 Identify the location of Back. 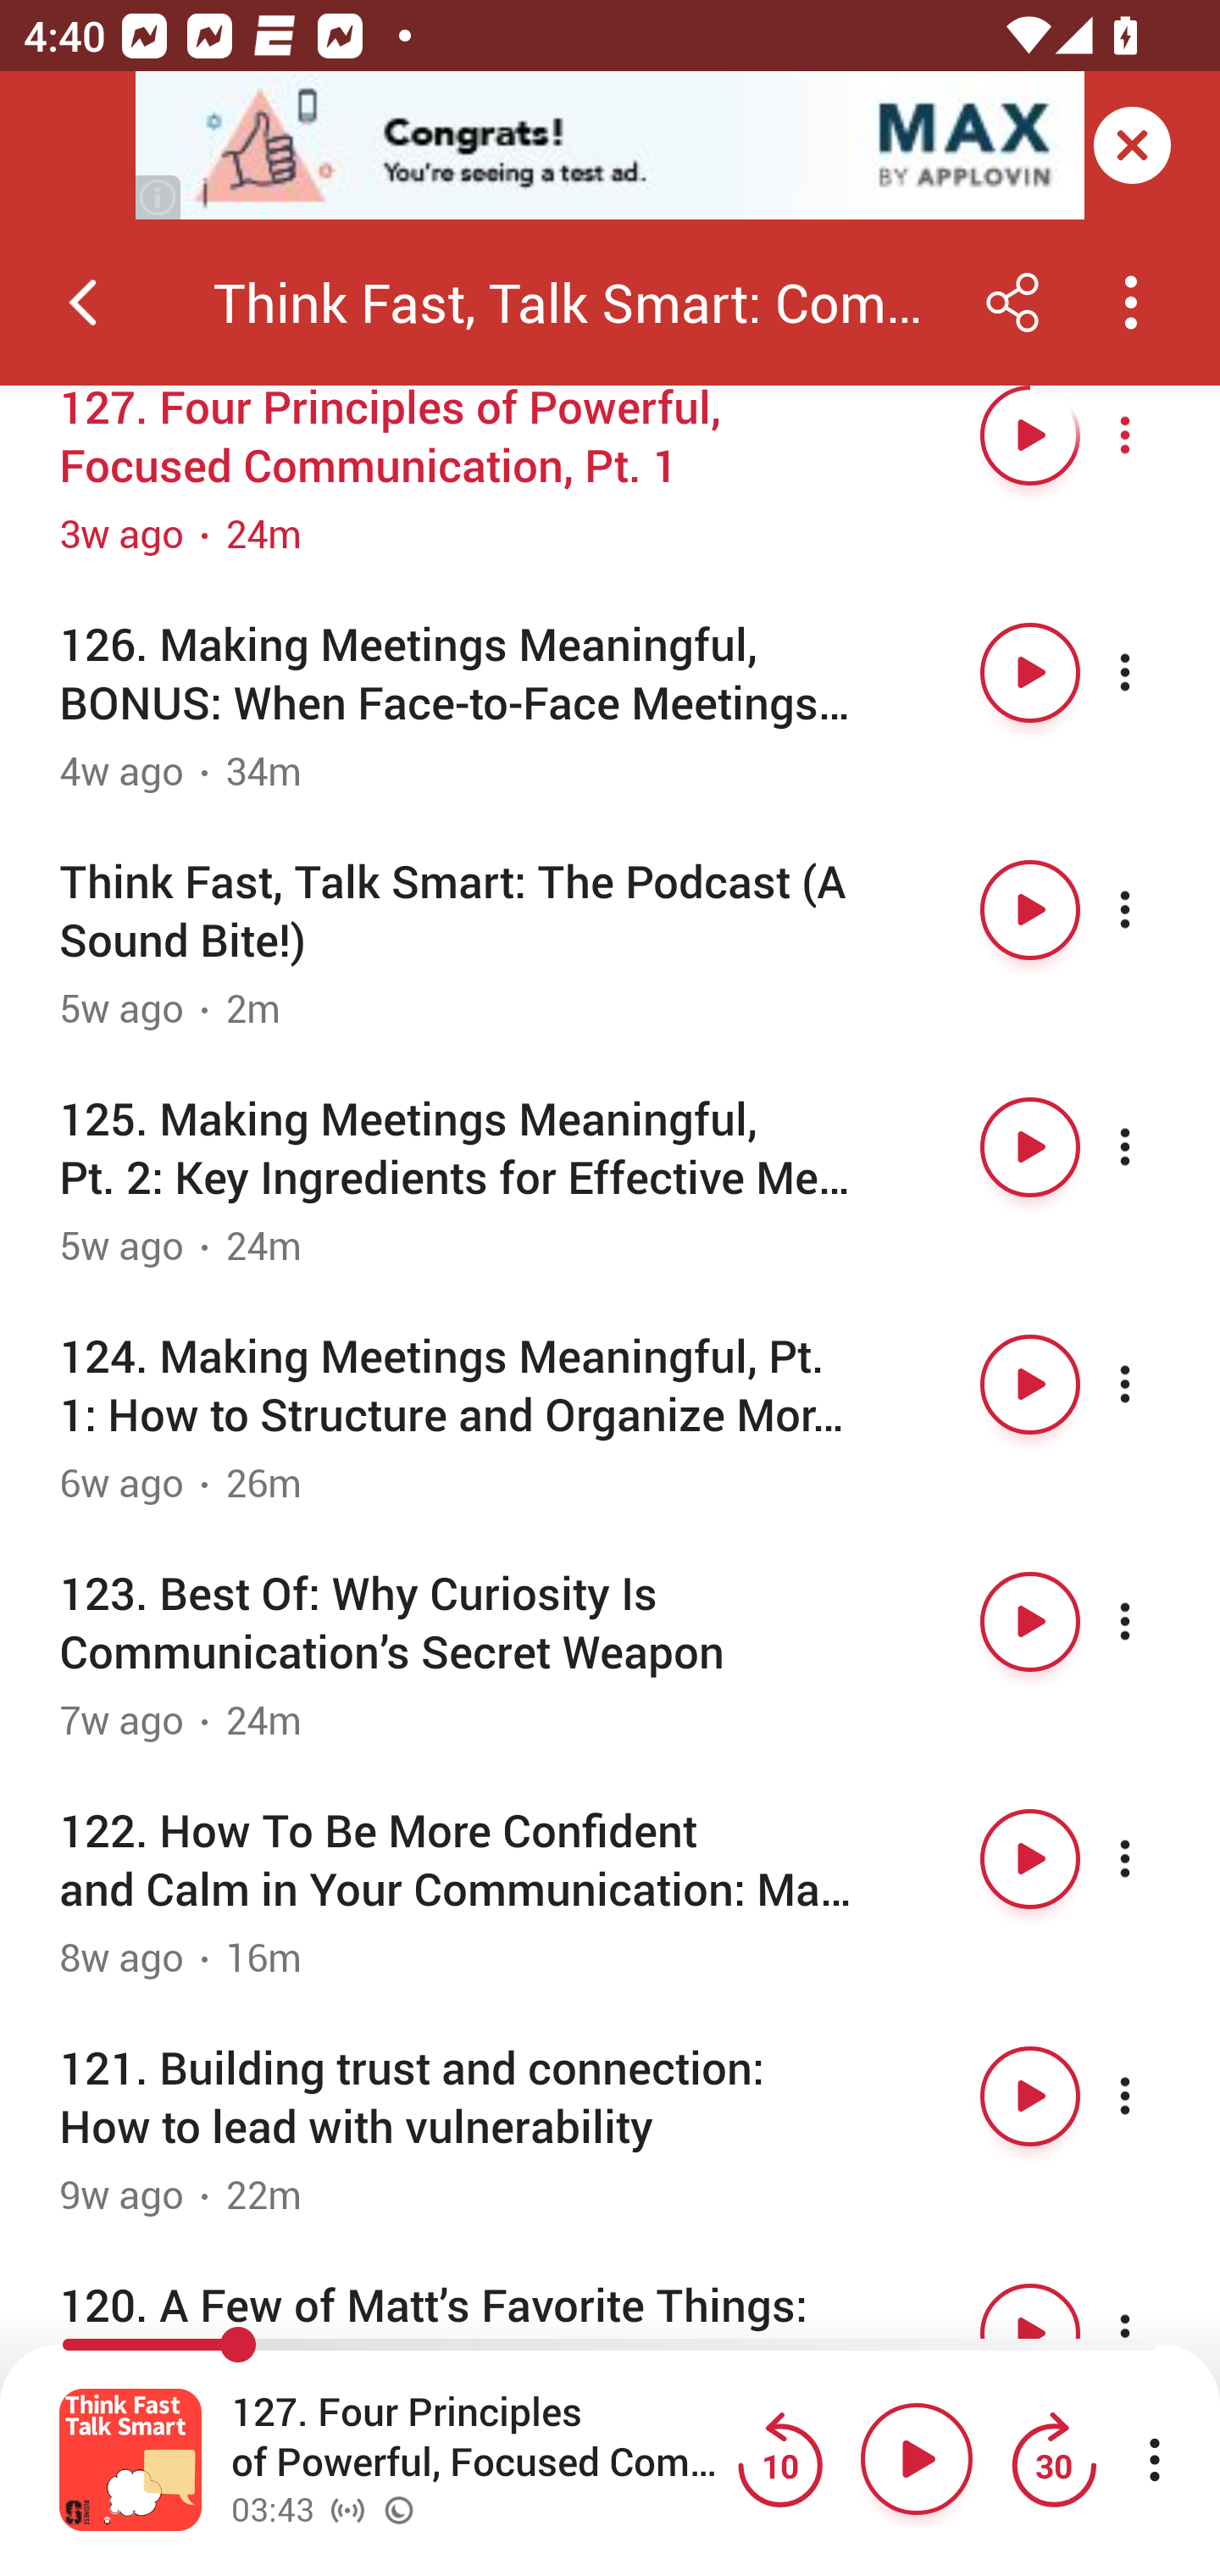
(83, 303).